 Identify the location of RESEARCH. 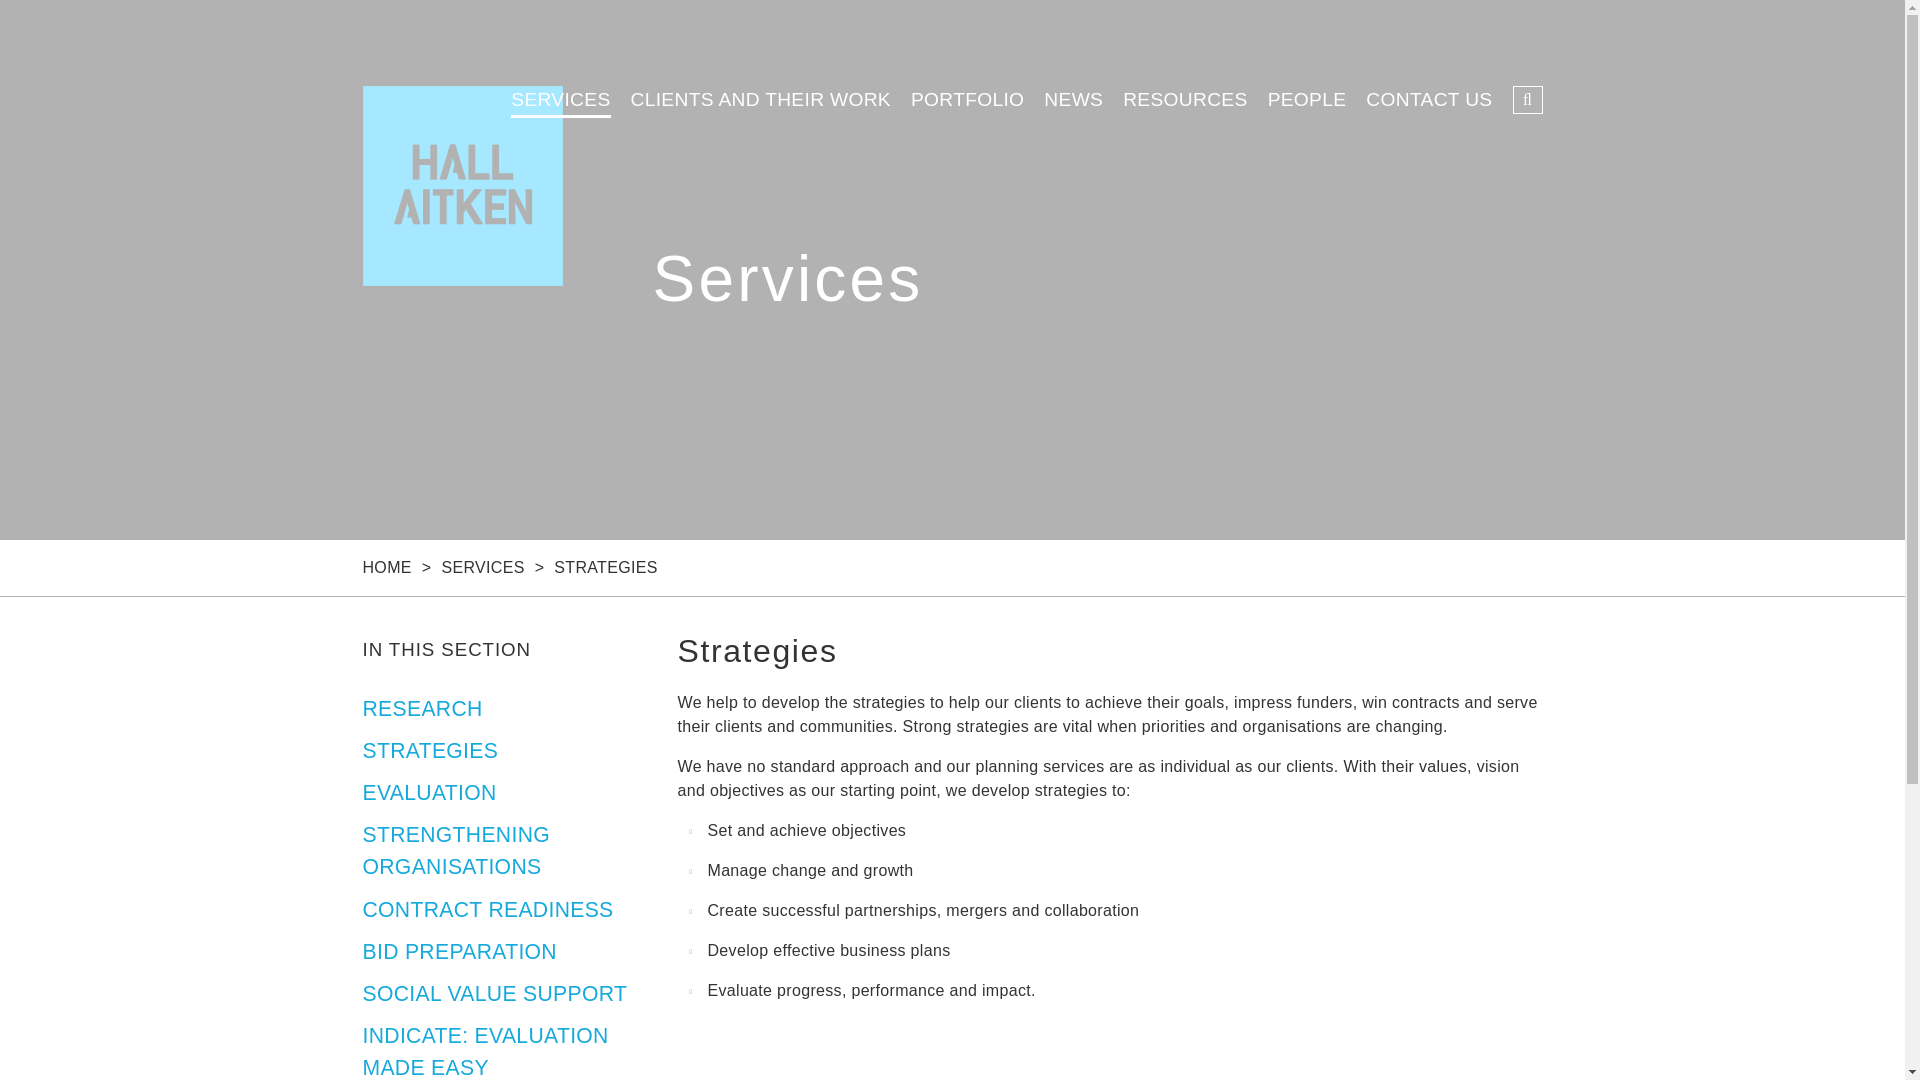
(422, 708).